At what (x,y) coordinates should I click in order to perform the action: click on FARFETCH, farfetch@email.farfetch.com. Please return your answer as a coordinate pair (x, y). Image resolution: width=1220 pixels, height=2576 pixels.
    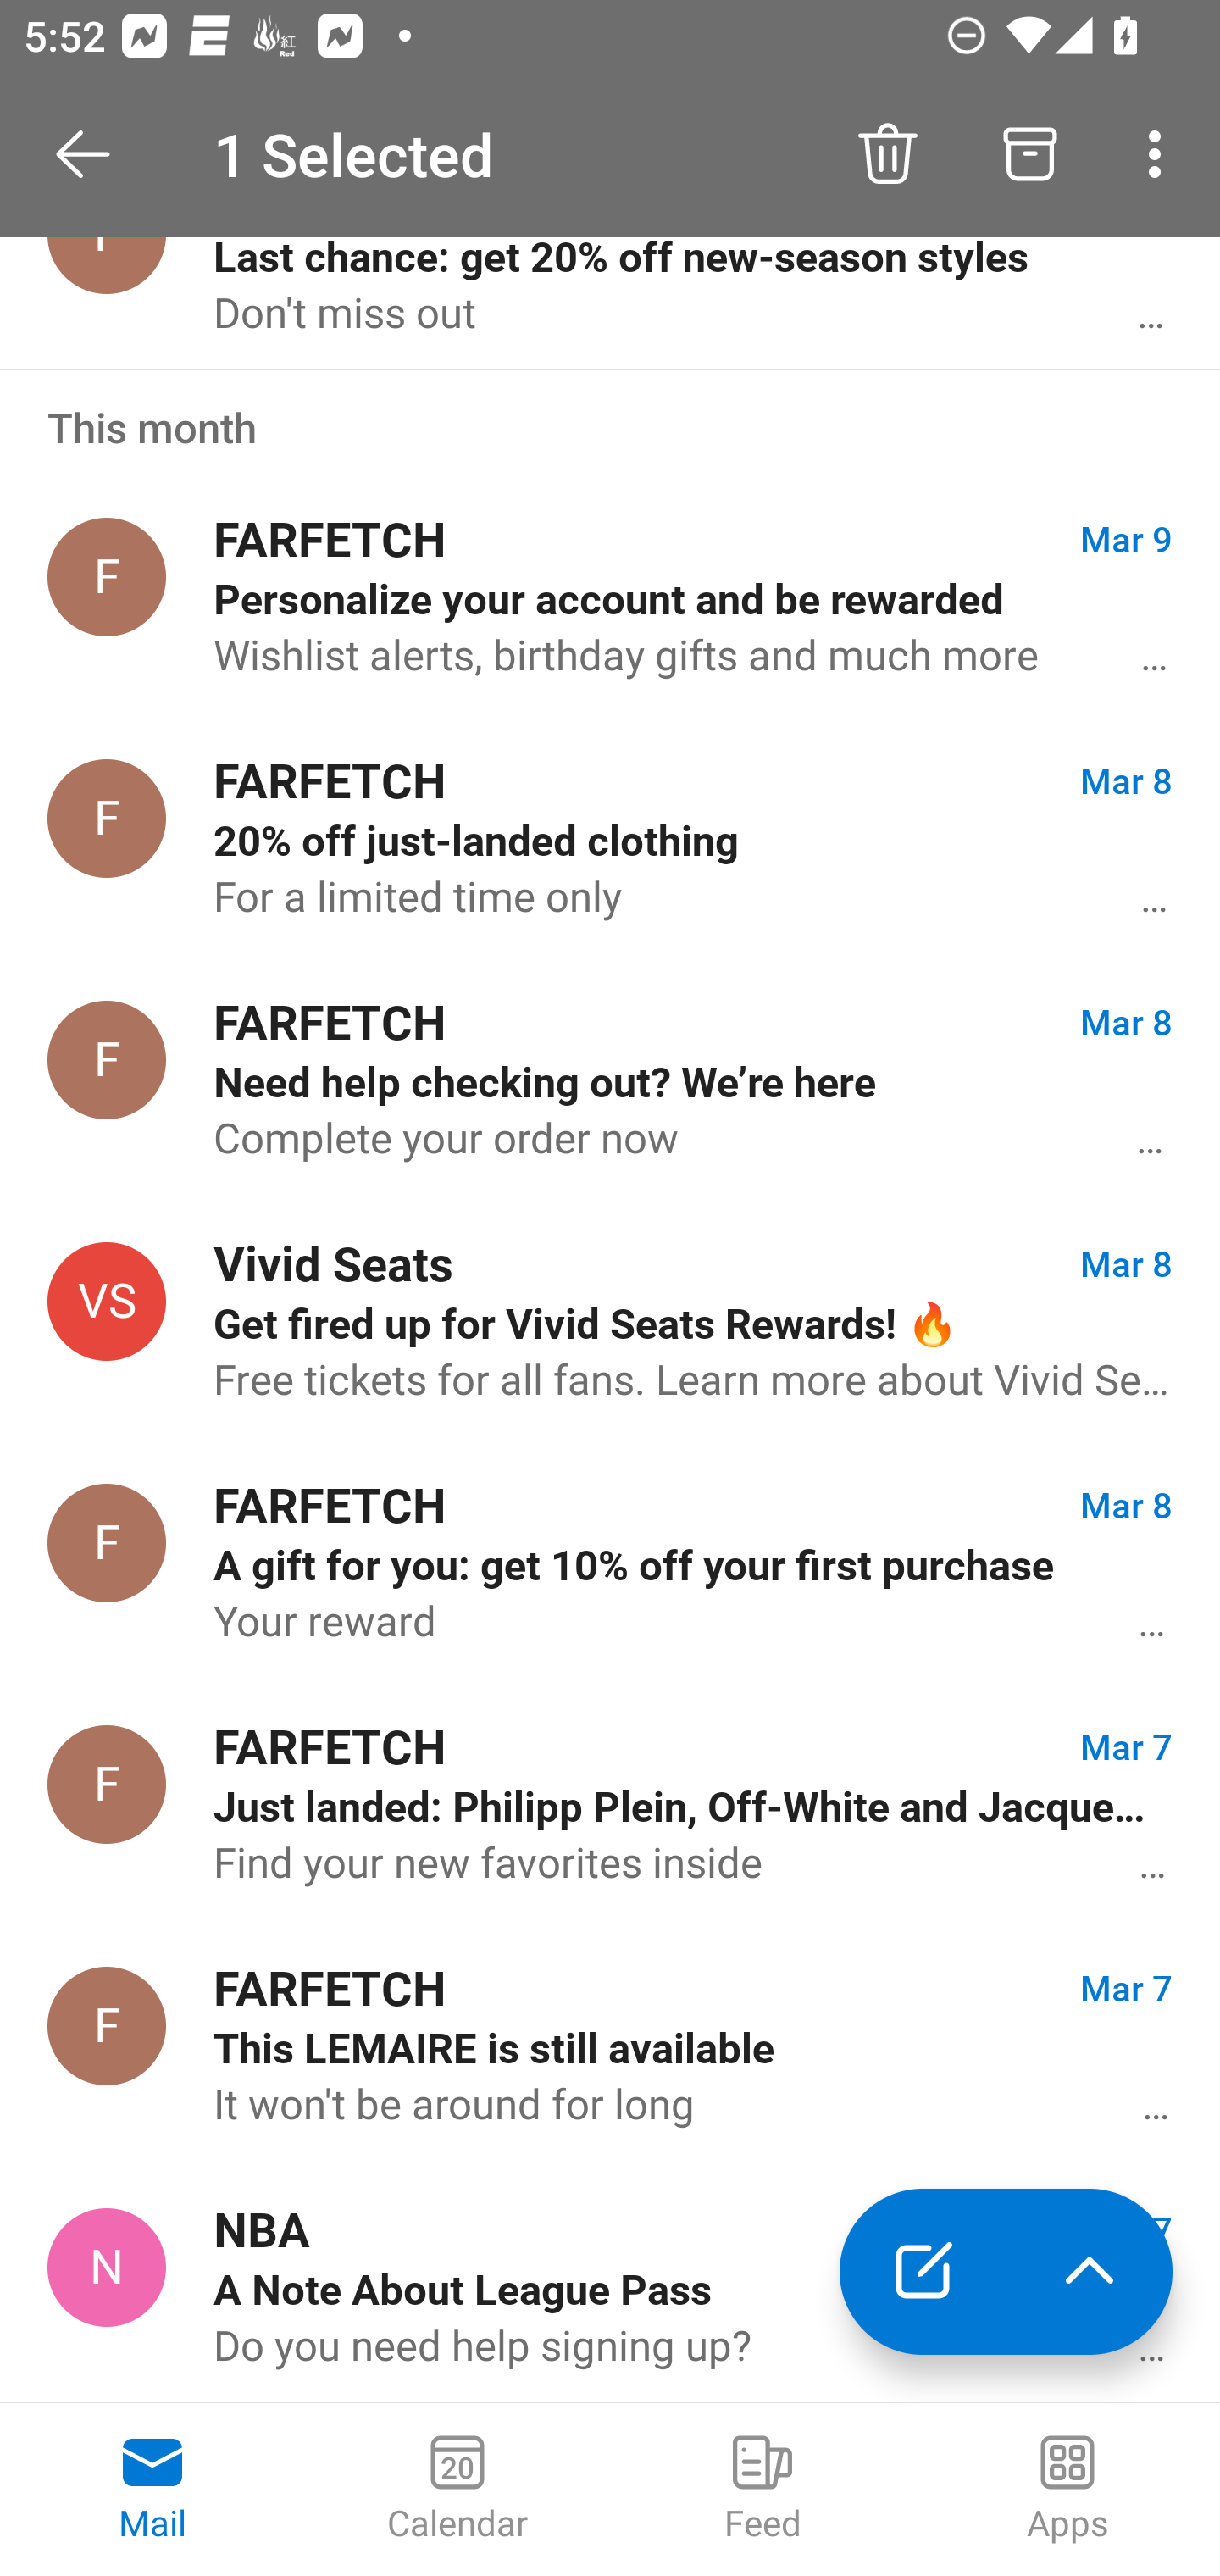
    Looking at the image, I should click on (107, 1059).